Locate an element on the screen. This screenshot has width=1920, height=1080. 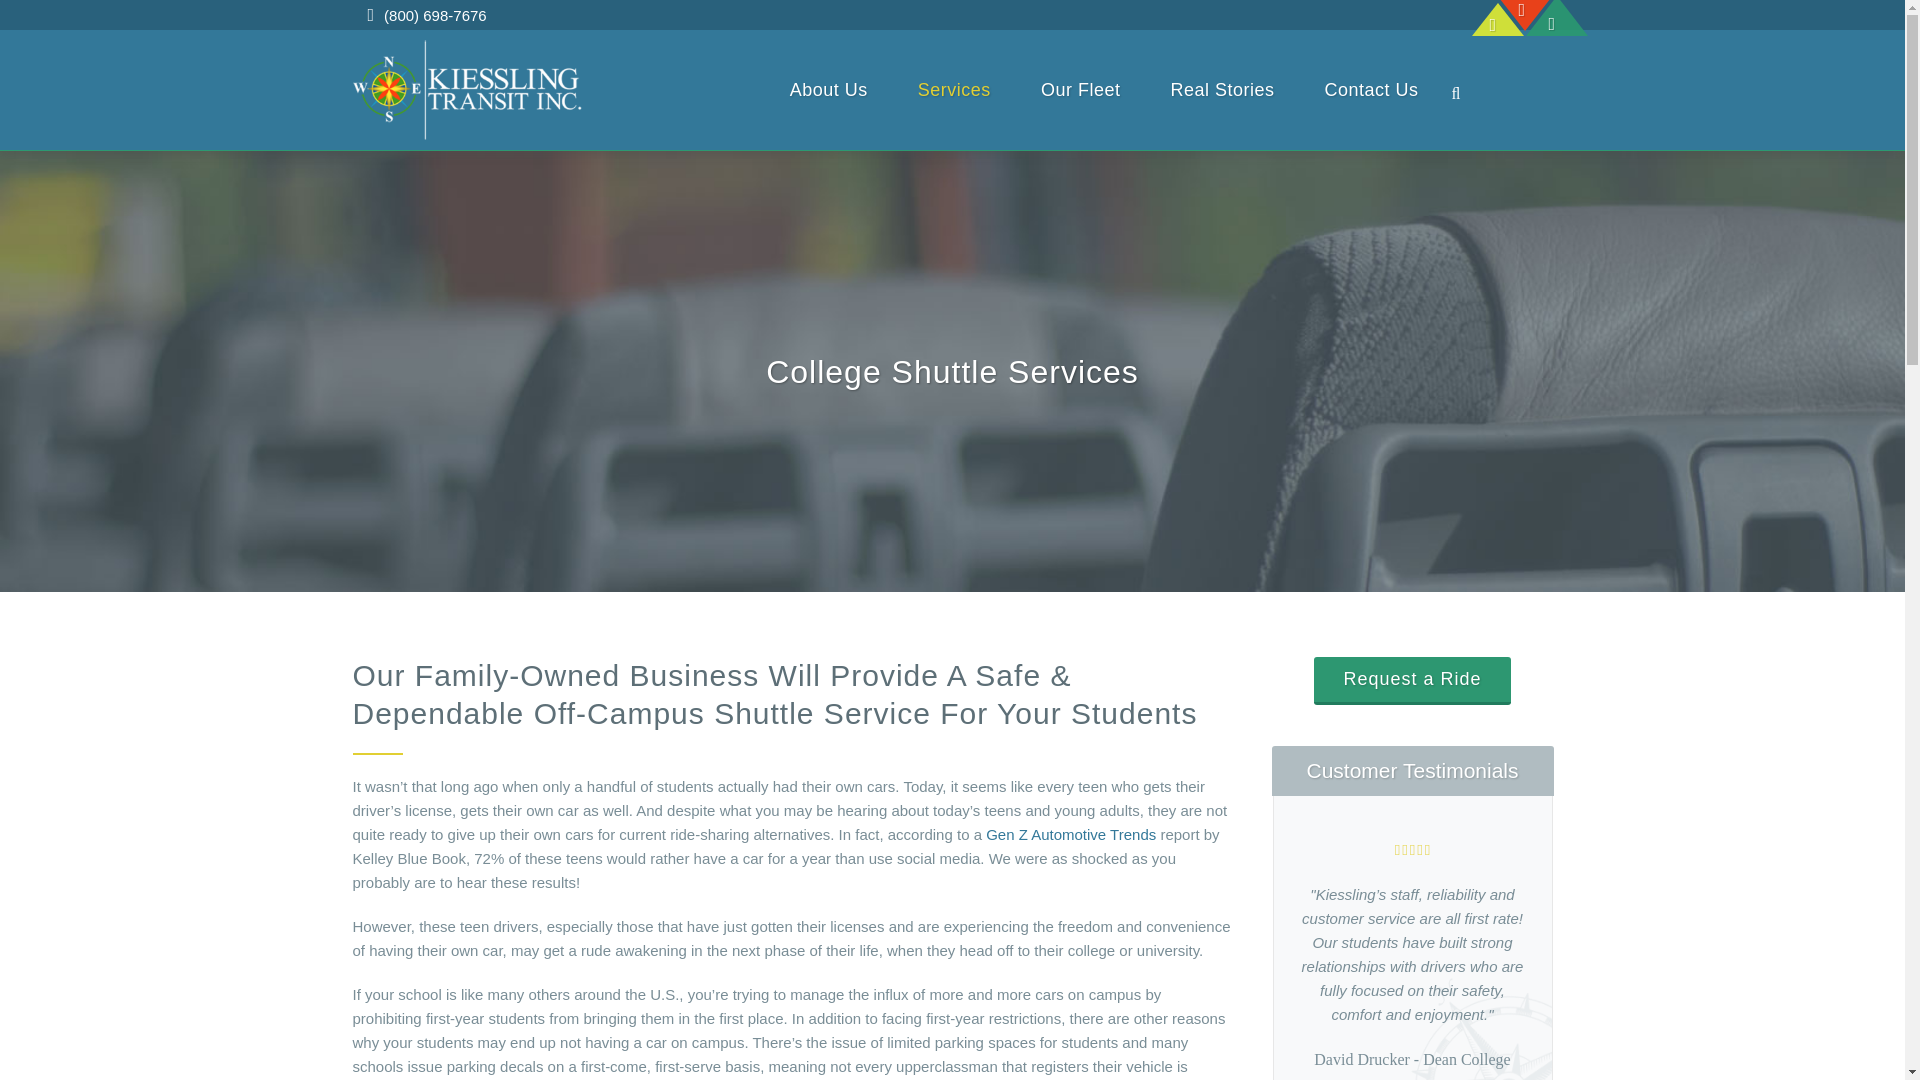
Contact Us is located at coordinates (1371, 90).